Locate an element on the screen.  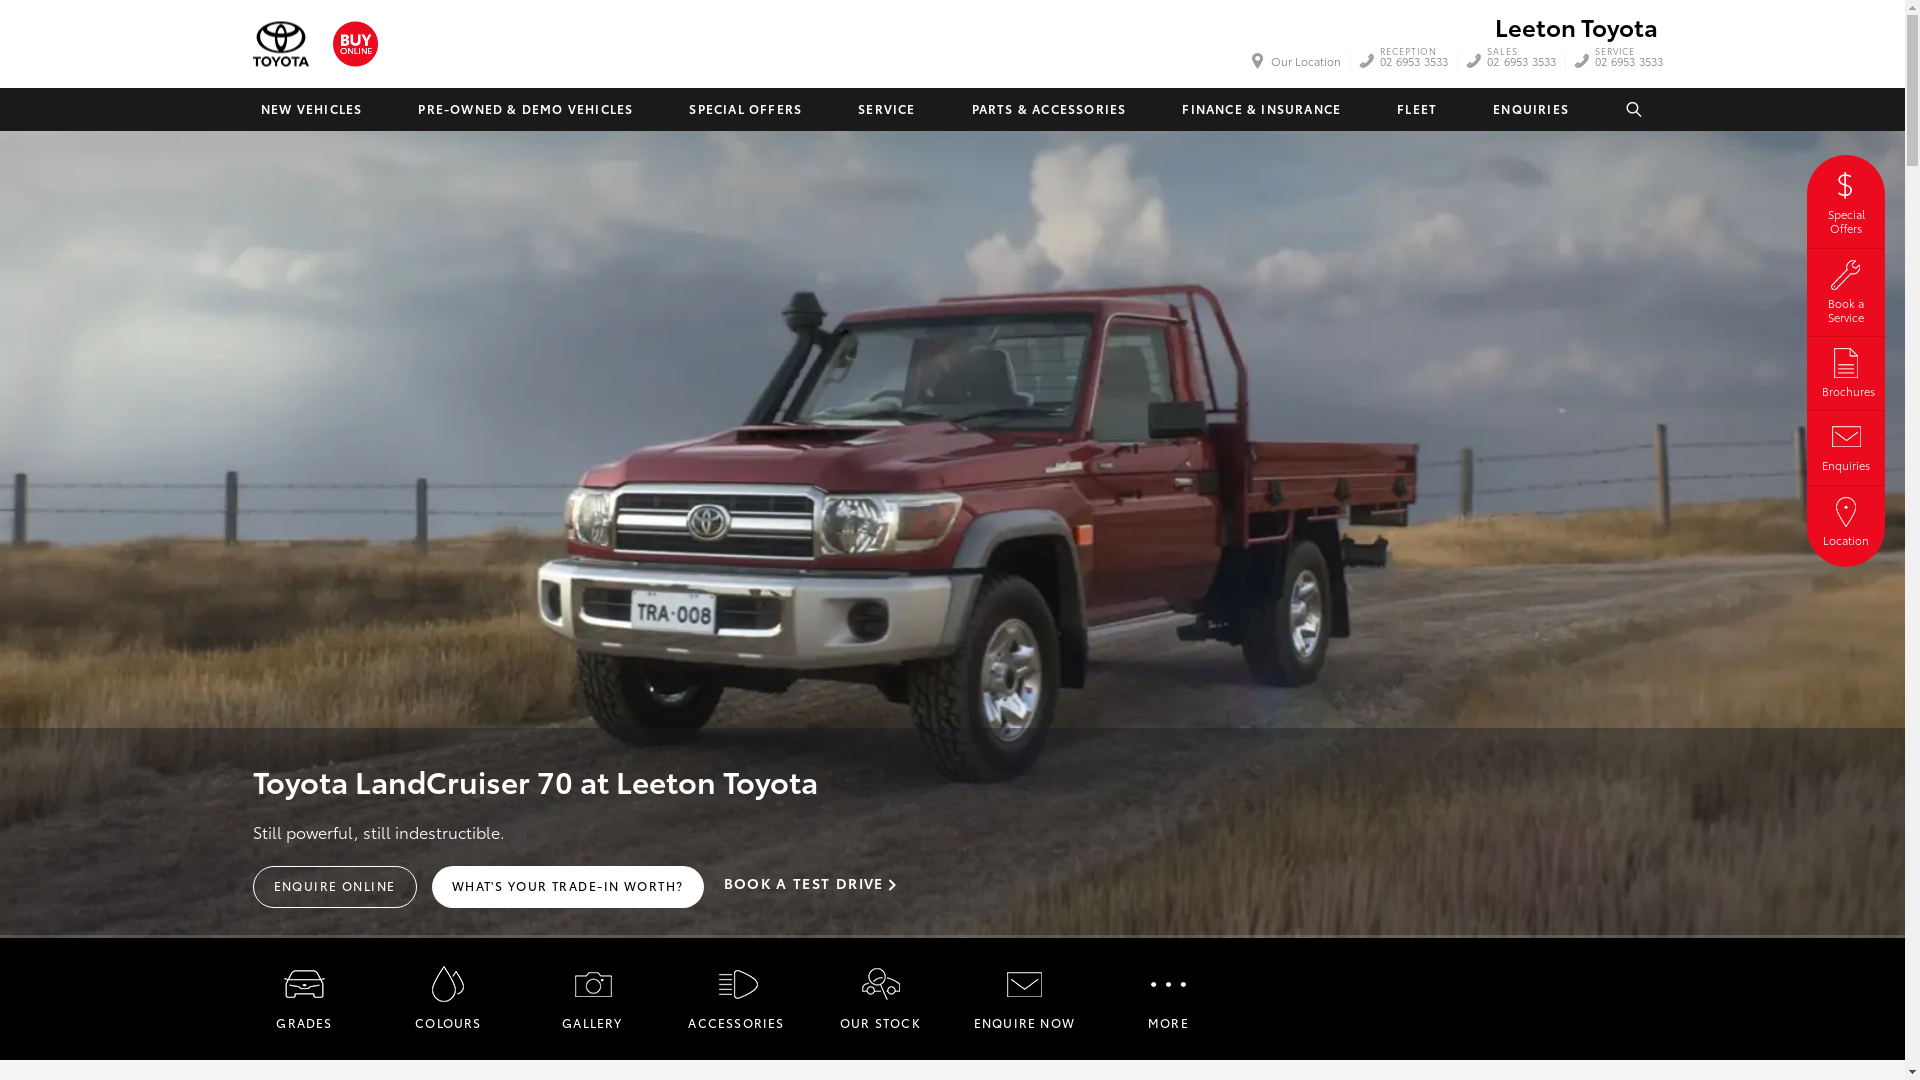
RECEPTION
02 6953 3533 is located at coordinates (1414, 61).